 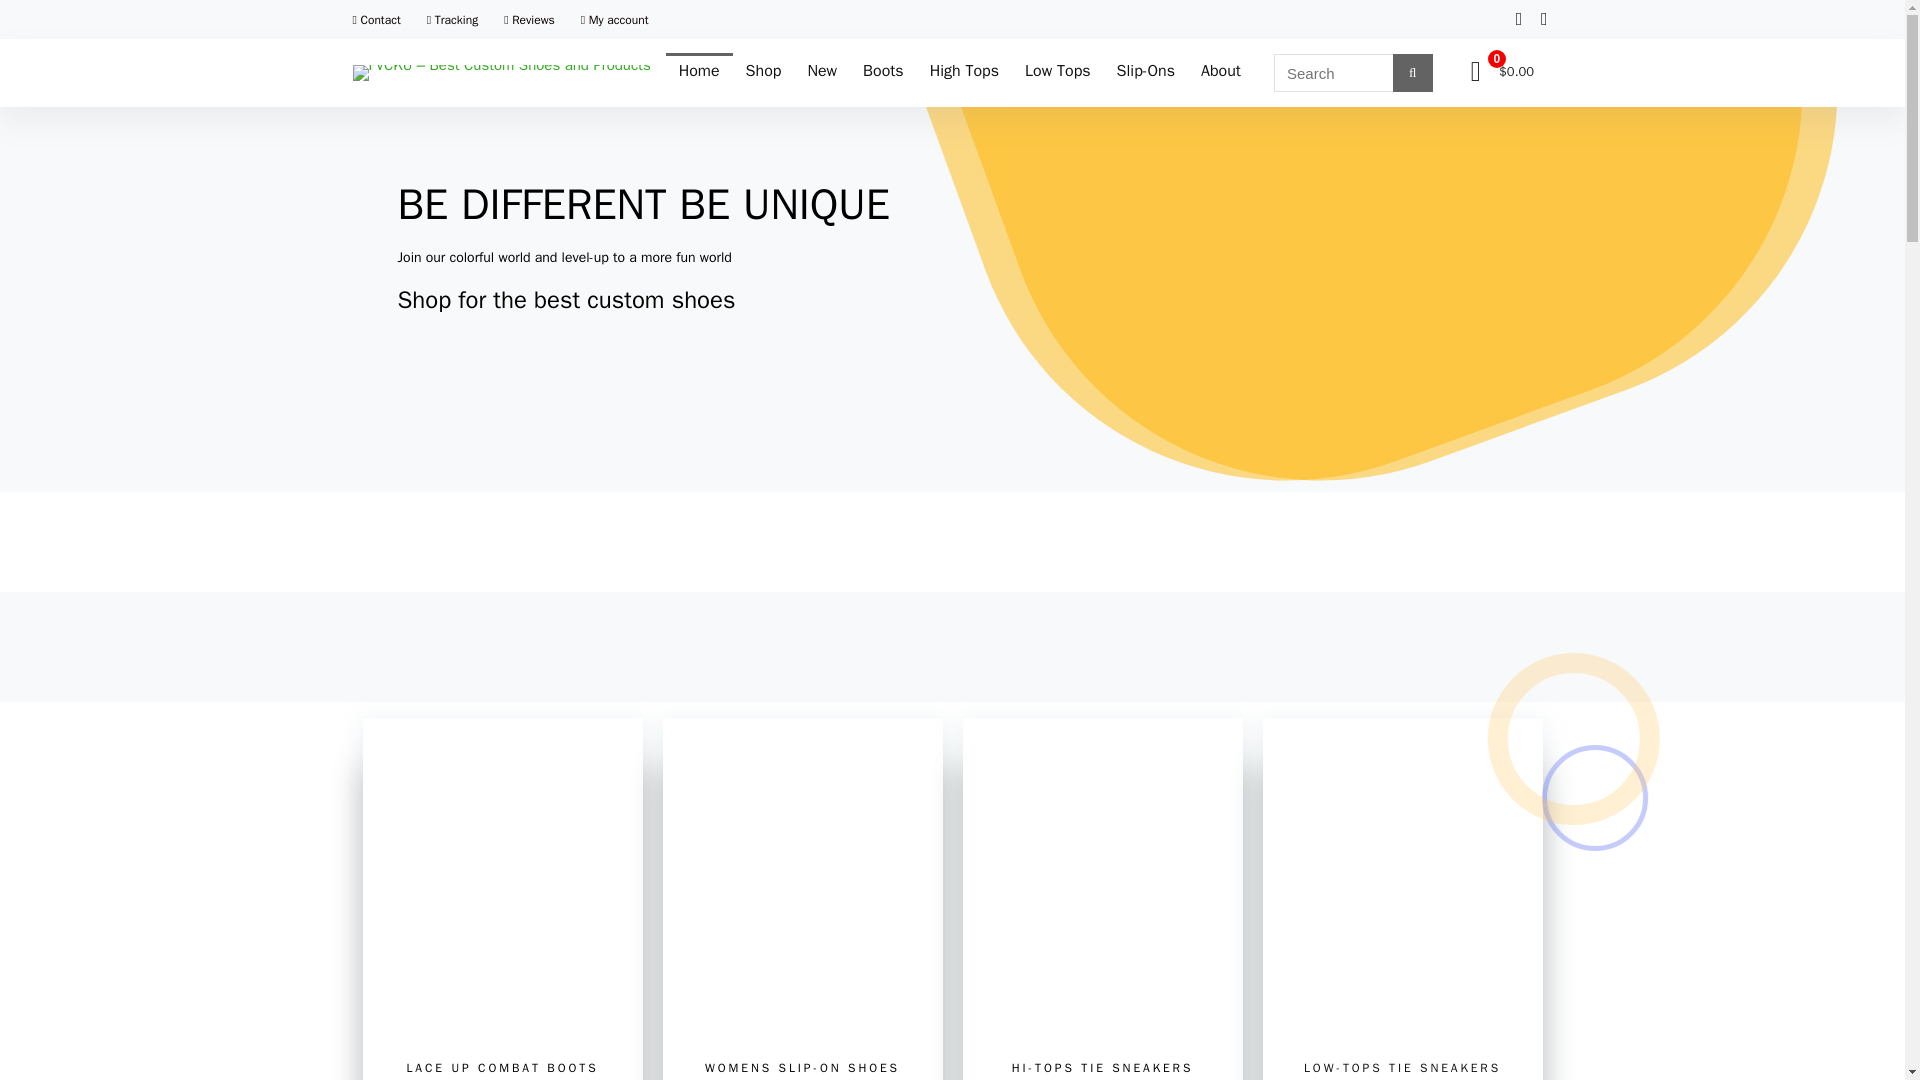 I want to click on Home, so click(x=700, y=72).